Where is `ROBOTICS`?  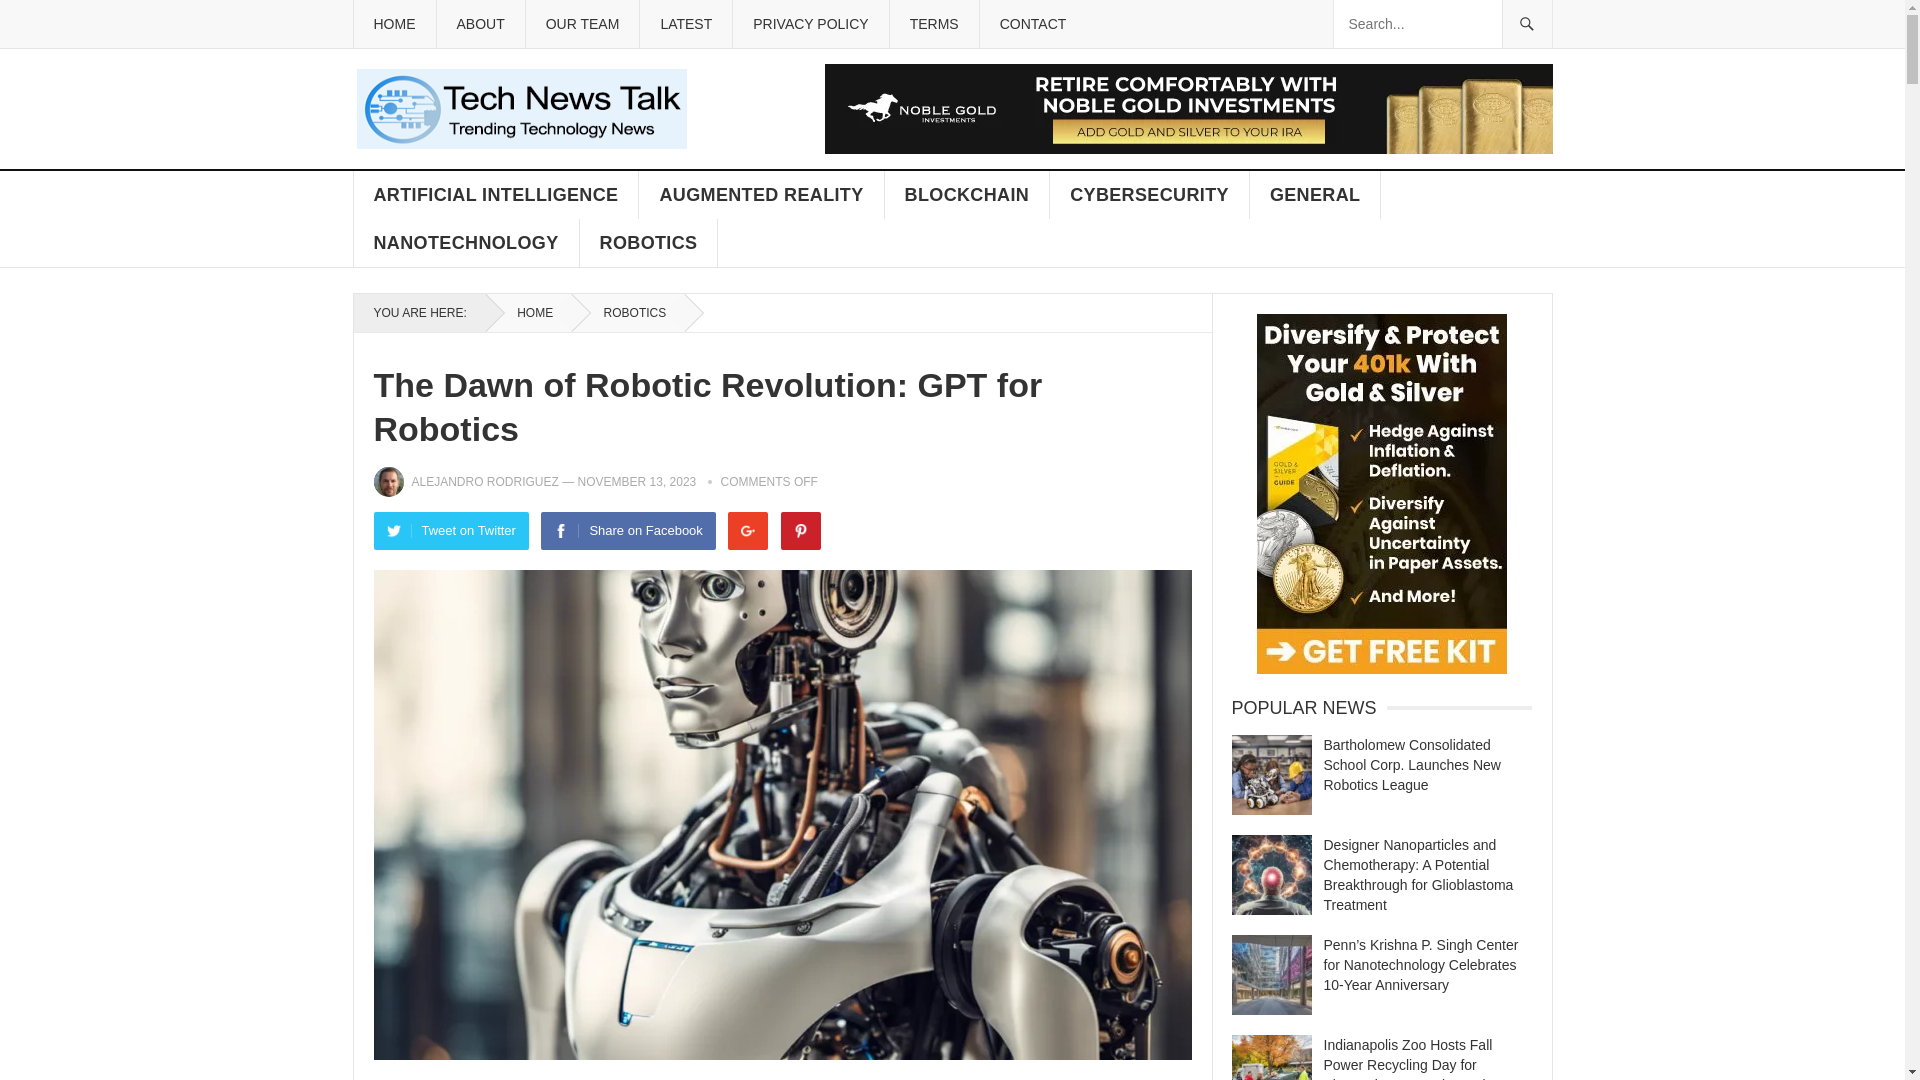
ROBOTICS is located at coordinates (628, 312).